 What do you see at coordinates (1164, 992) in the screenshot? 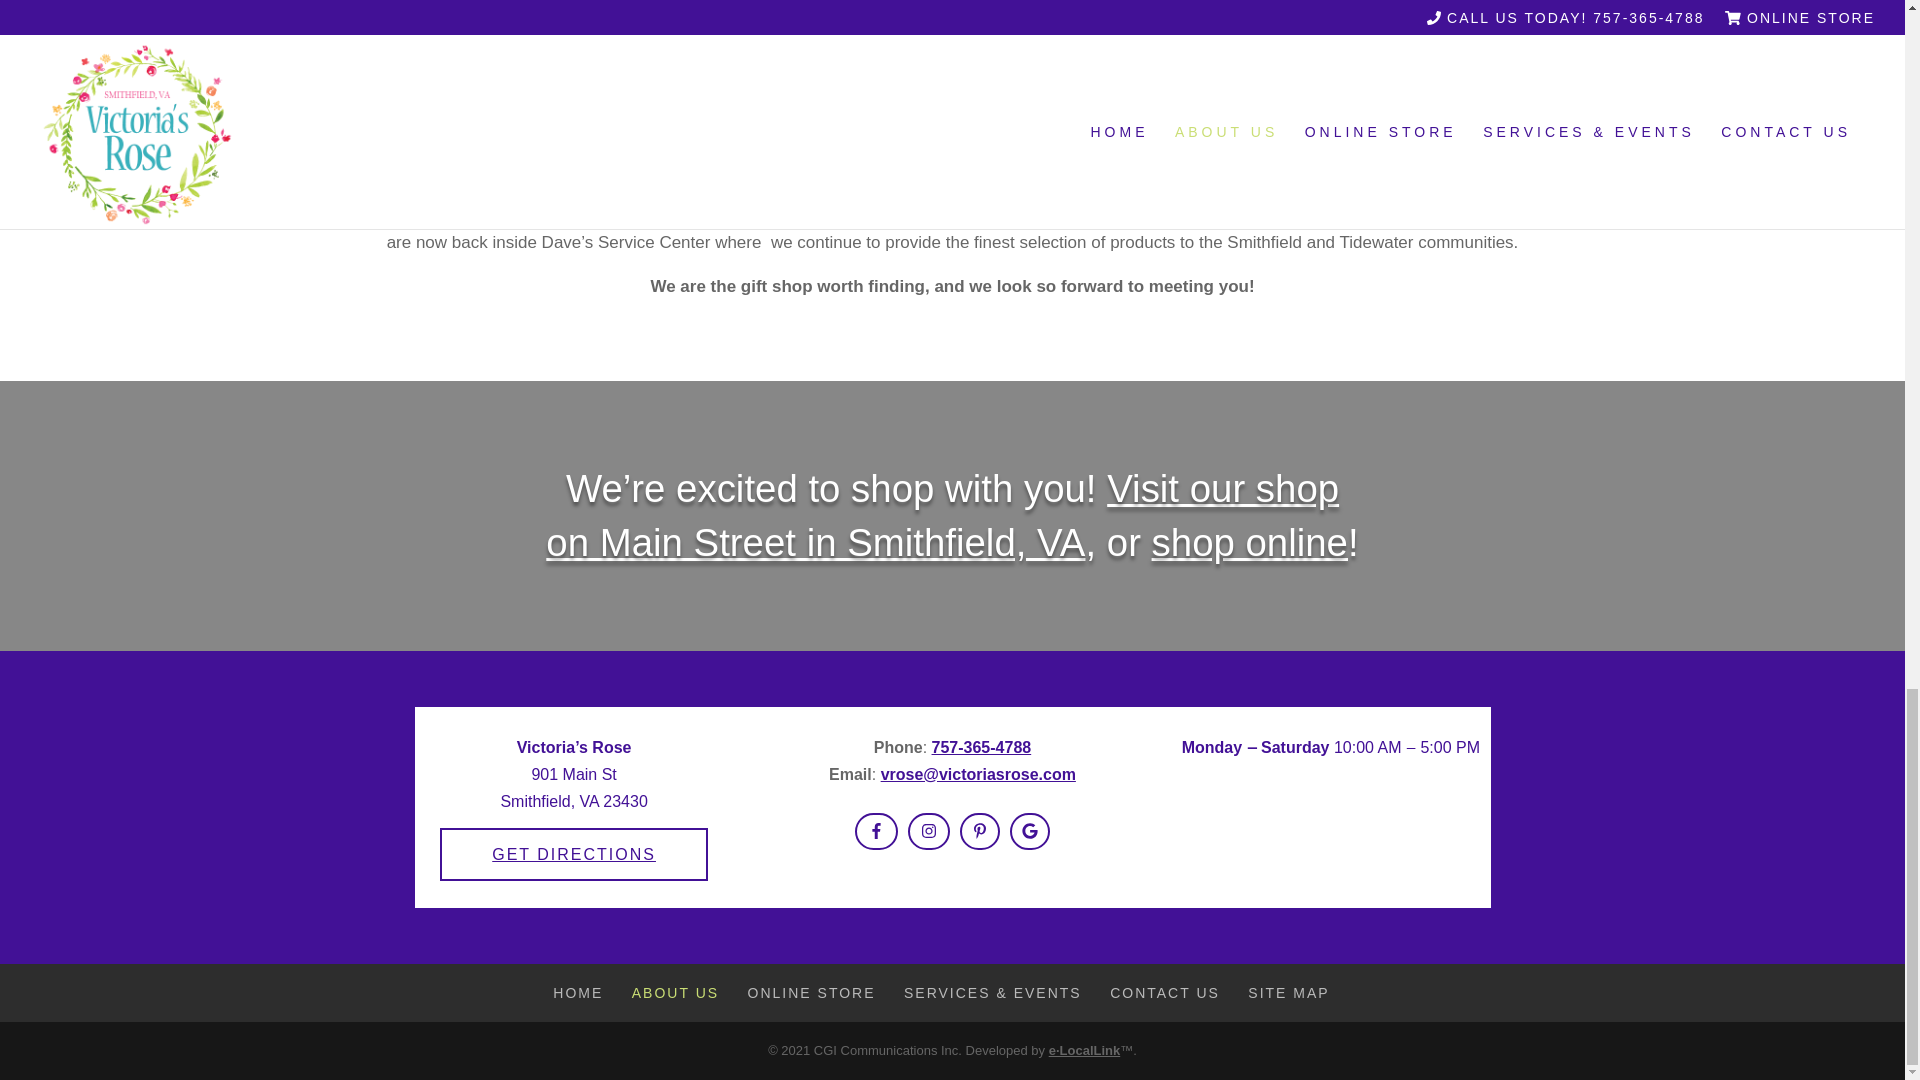
I see `CONTACT US` at bounding box center [1164, 992].